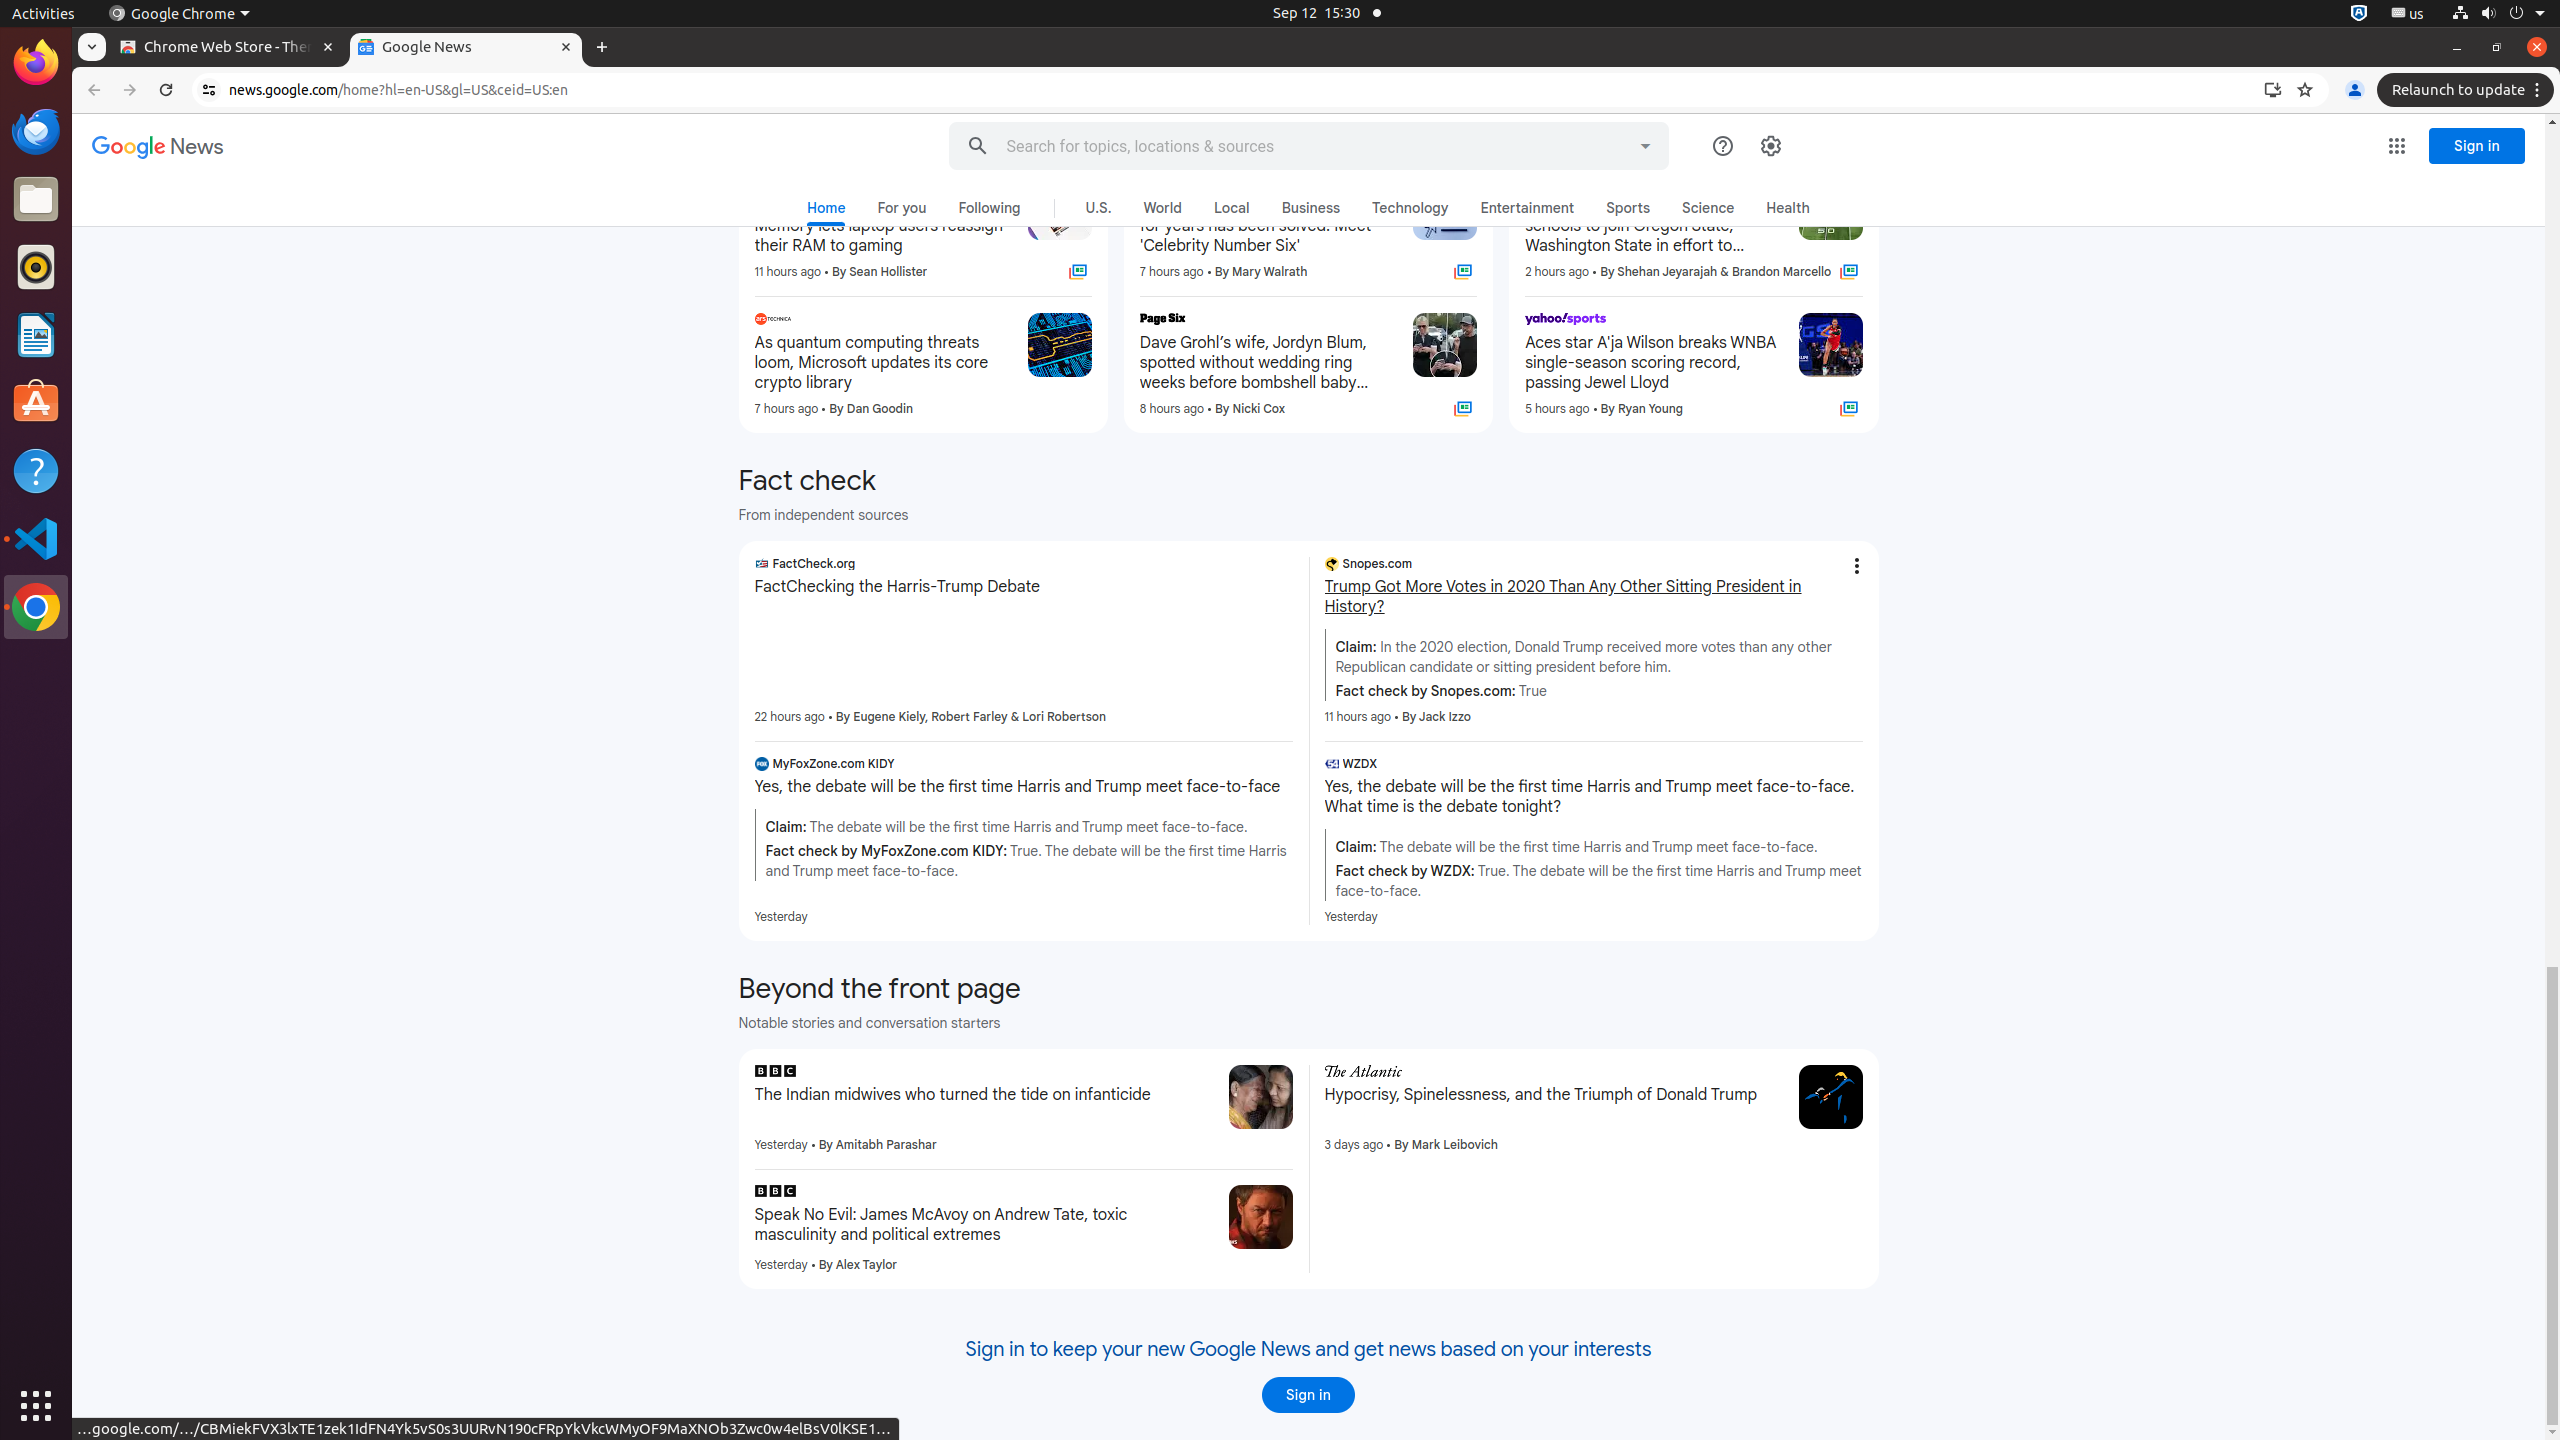 The height and width of the screenshot is (1440, 2560). I want to click on Settings, so click(1770, 146).